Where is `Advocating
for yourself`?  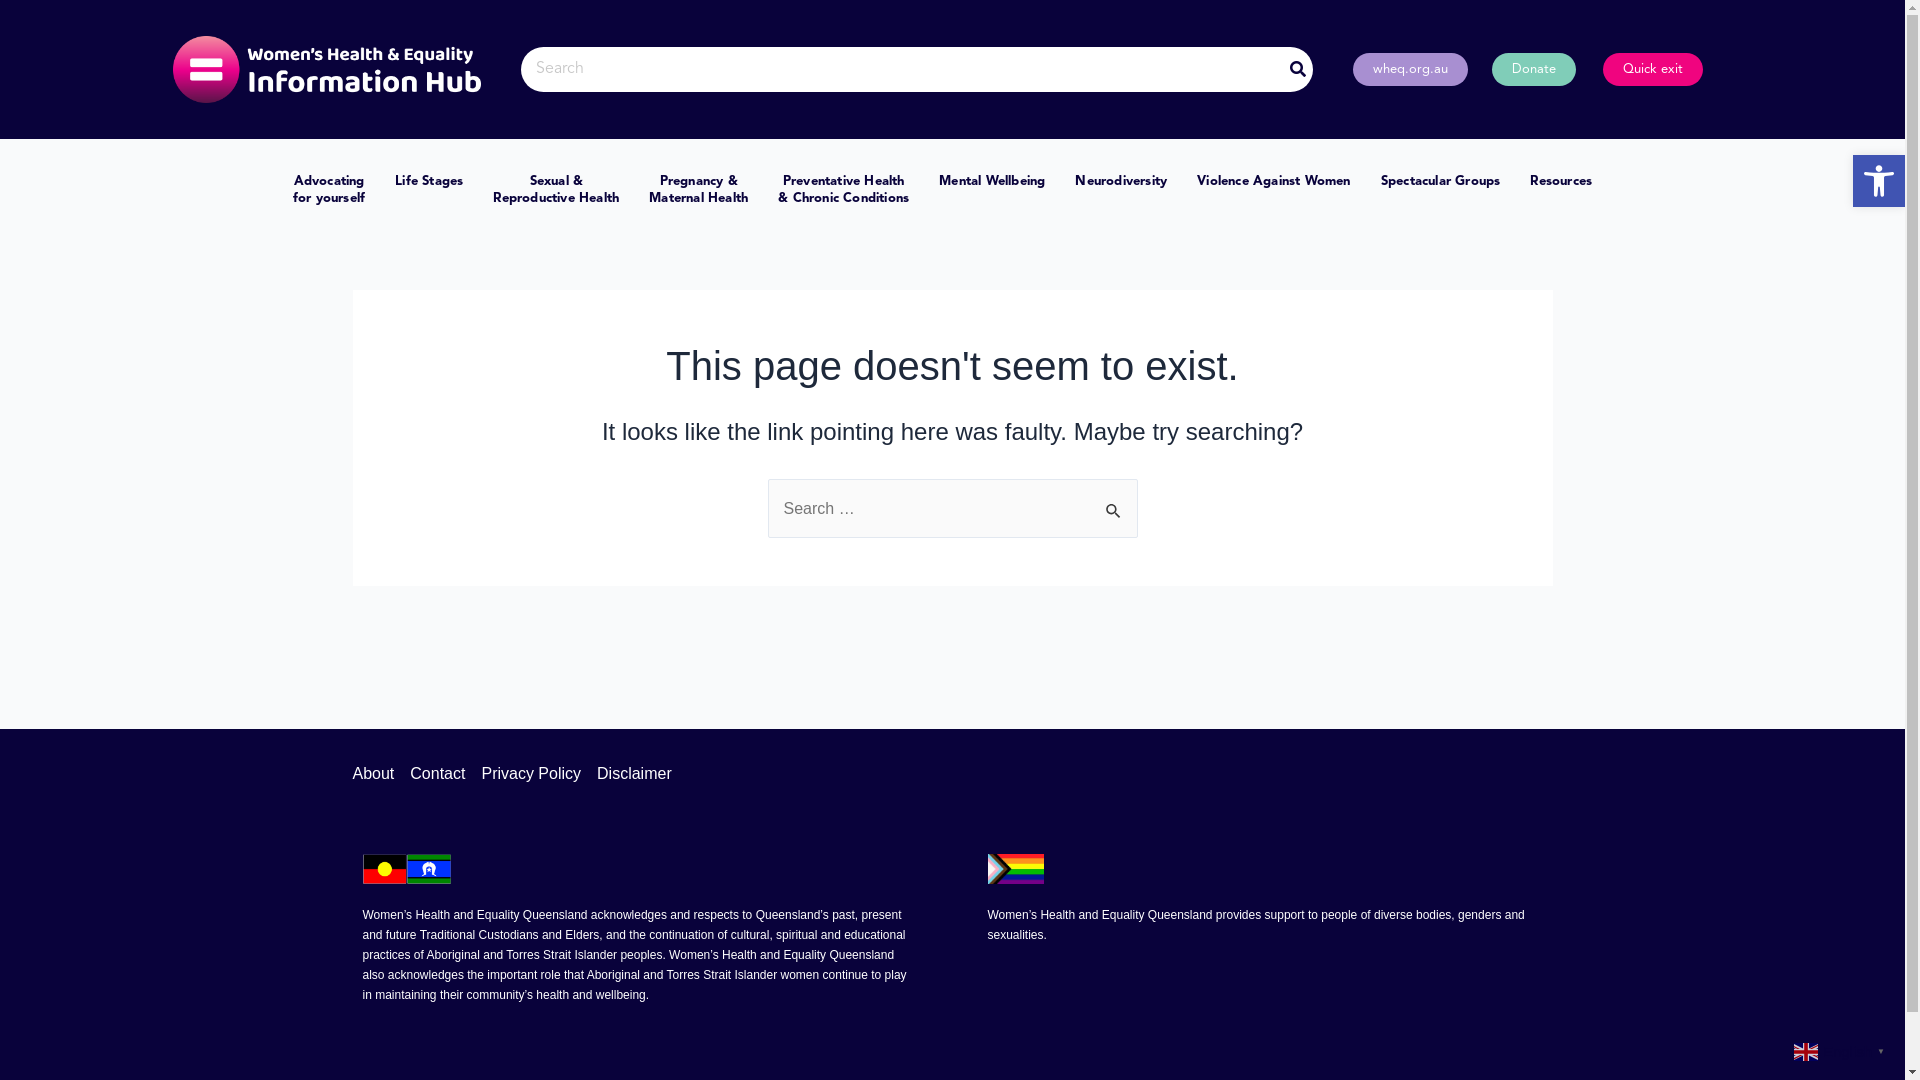 Advocating
for yourself is located at coordinates (329, 191).